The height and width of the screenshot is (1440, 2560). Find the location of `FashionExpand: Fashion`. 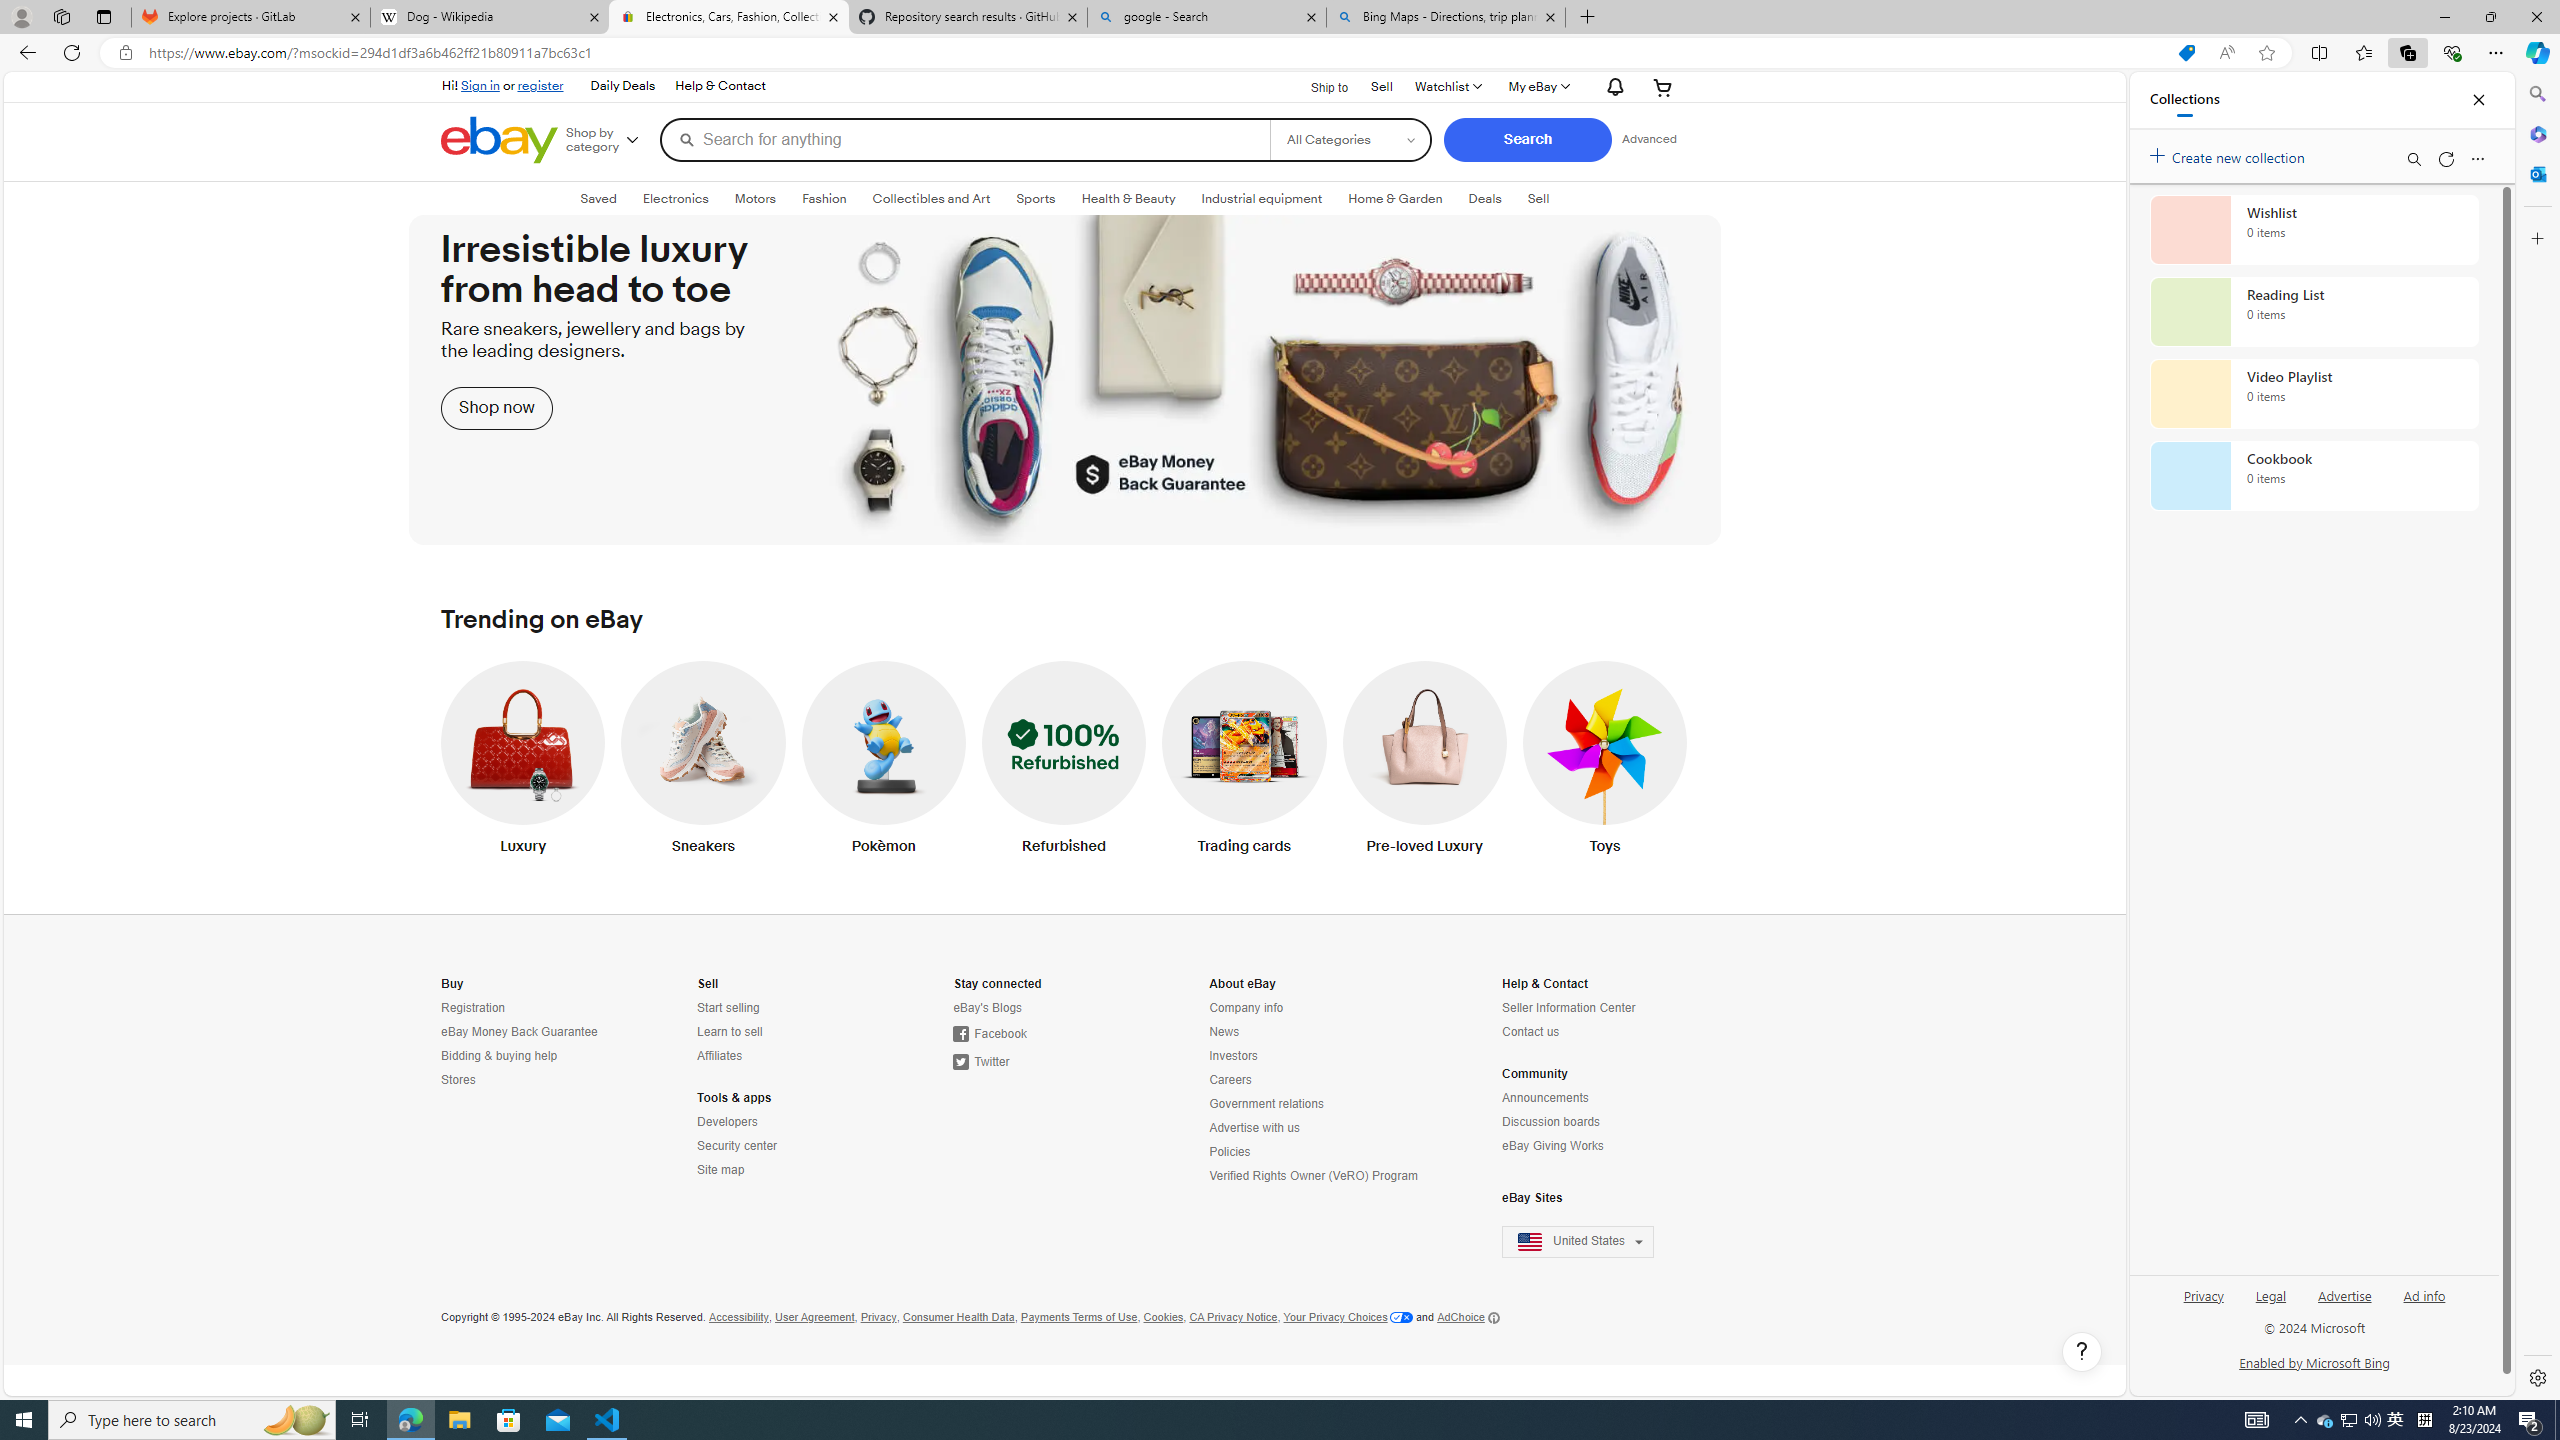

FashionExpand: Fashion is located at coordinates (824, 198).